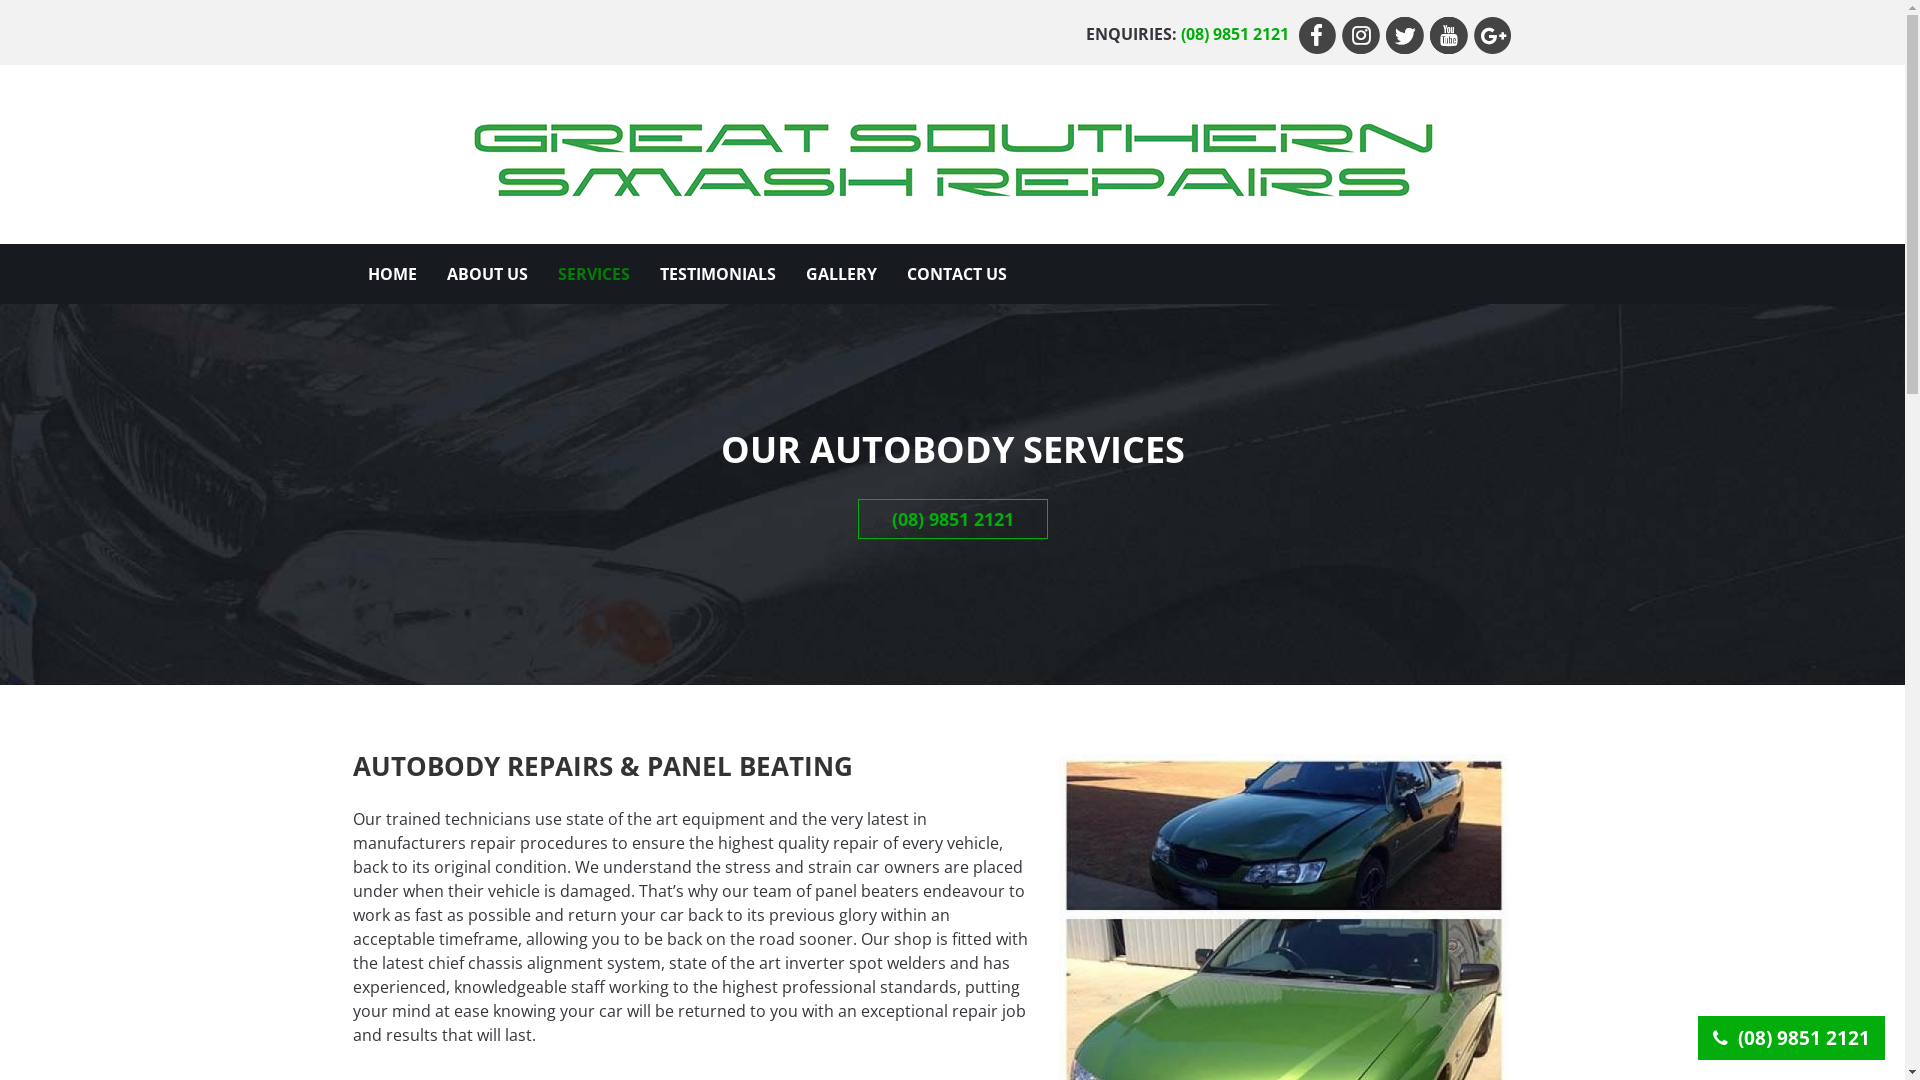 This screenshot has width=1920, height=1080. I want to click on GALLERY, so click(840, 274).